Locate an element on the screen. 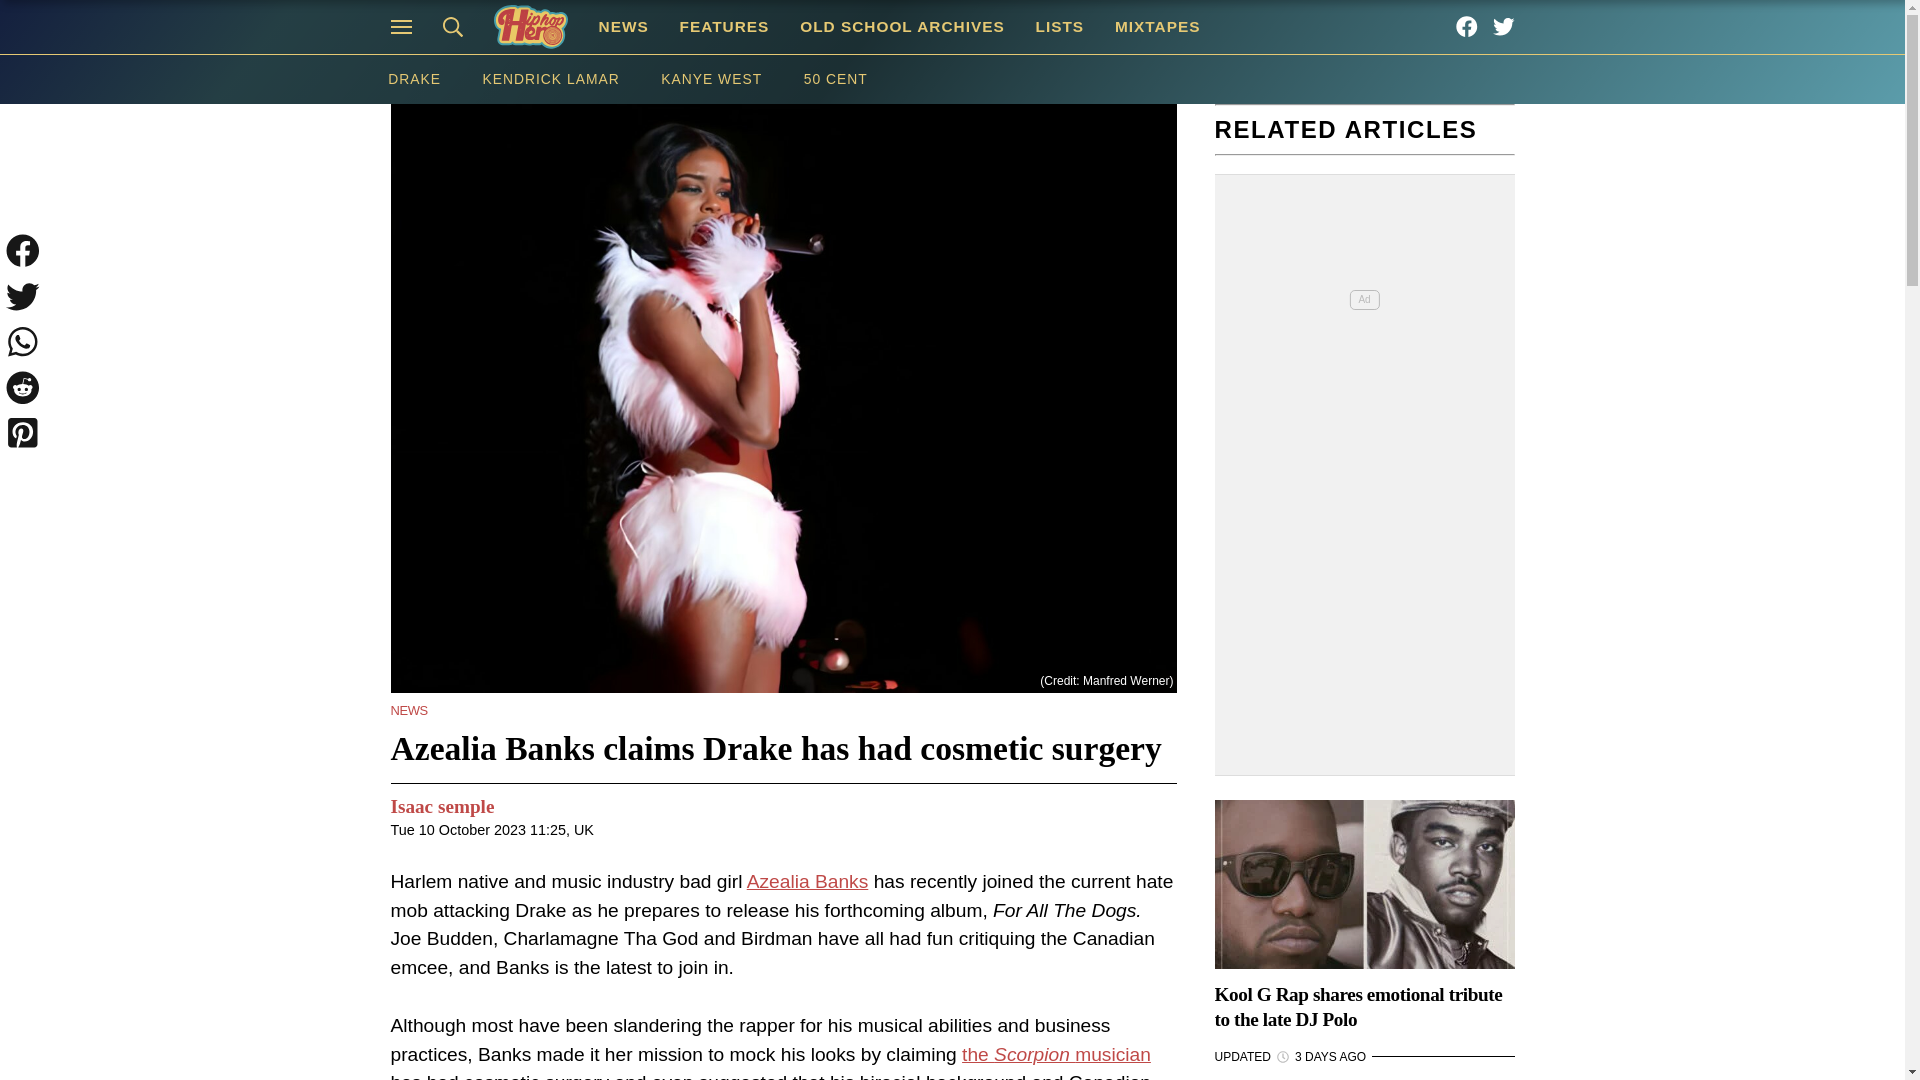 Image resolution: width=1920 pixels, height=1080 pixels. Hip Hop Hero on Facebook is located at coordinates (1466, 26).